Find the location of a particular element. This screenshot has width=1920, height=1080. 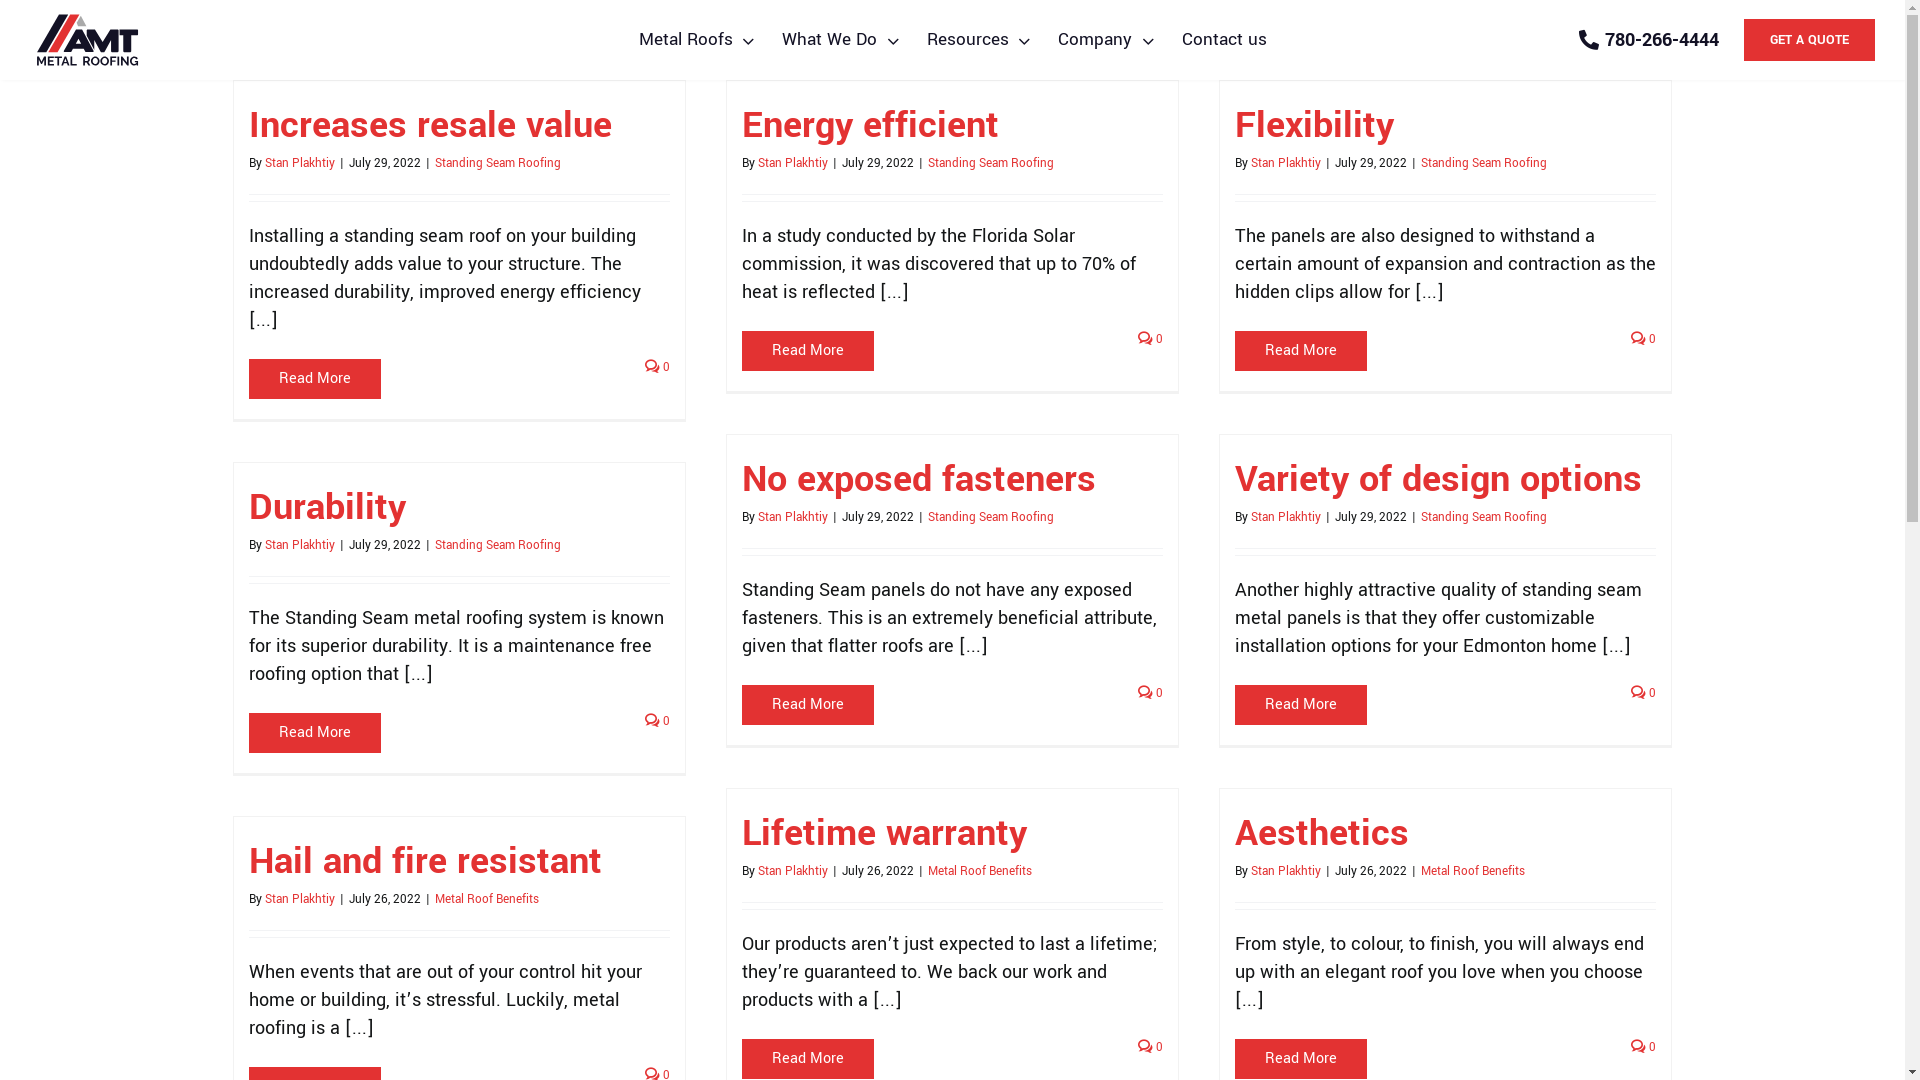

Read More is located at coordinates (314, 378).